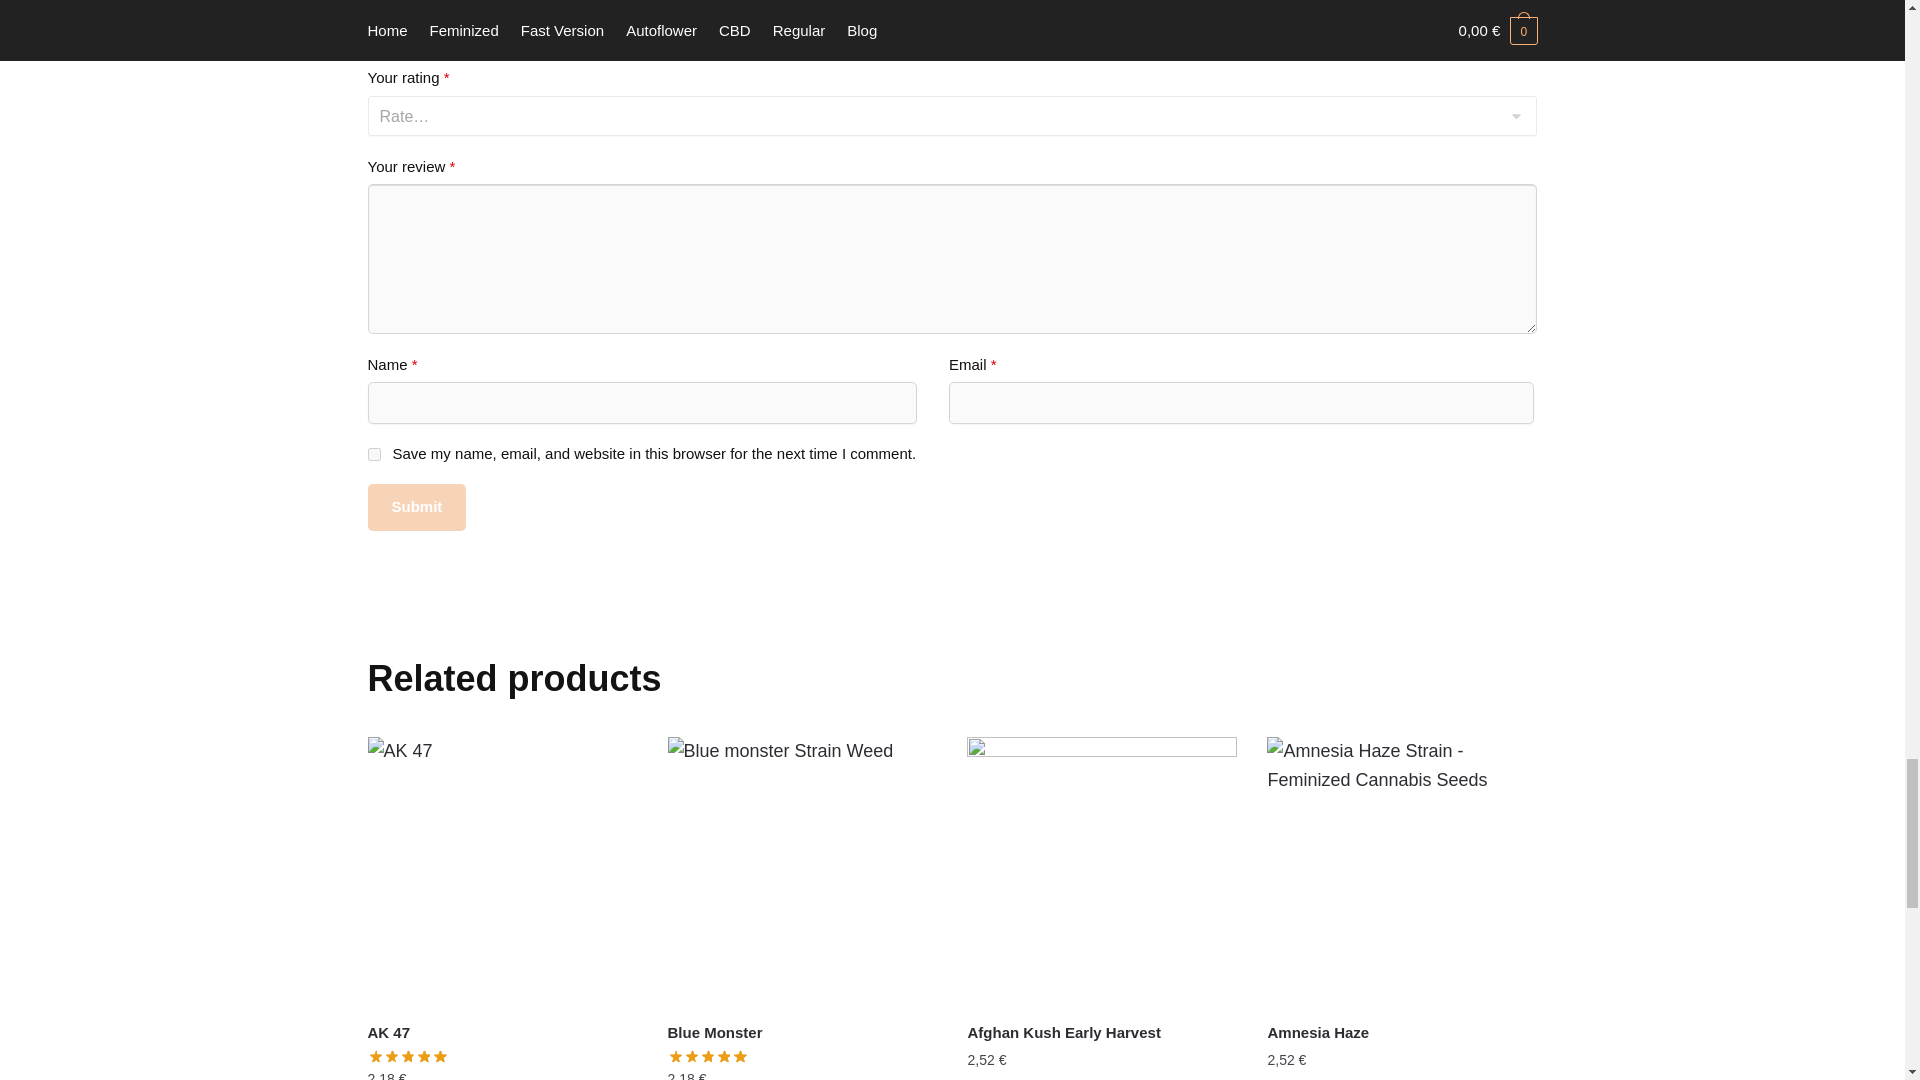 This screenshot has height=1080, width=1920. Describe the element at coordinates (417, 507) in the screenshot. I see `Submit` at that location.